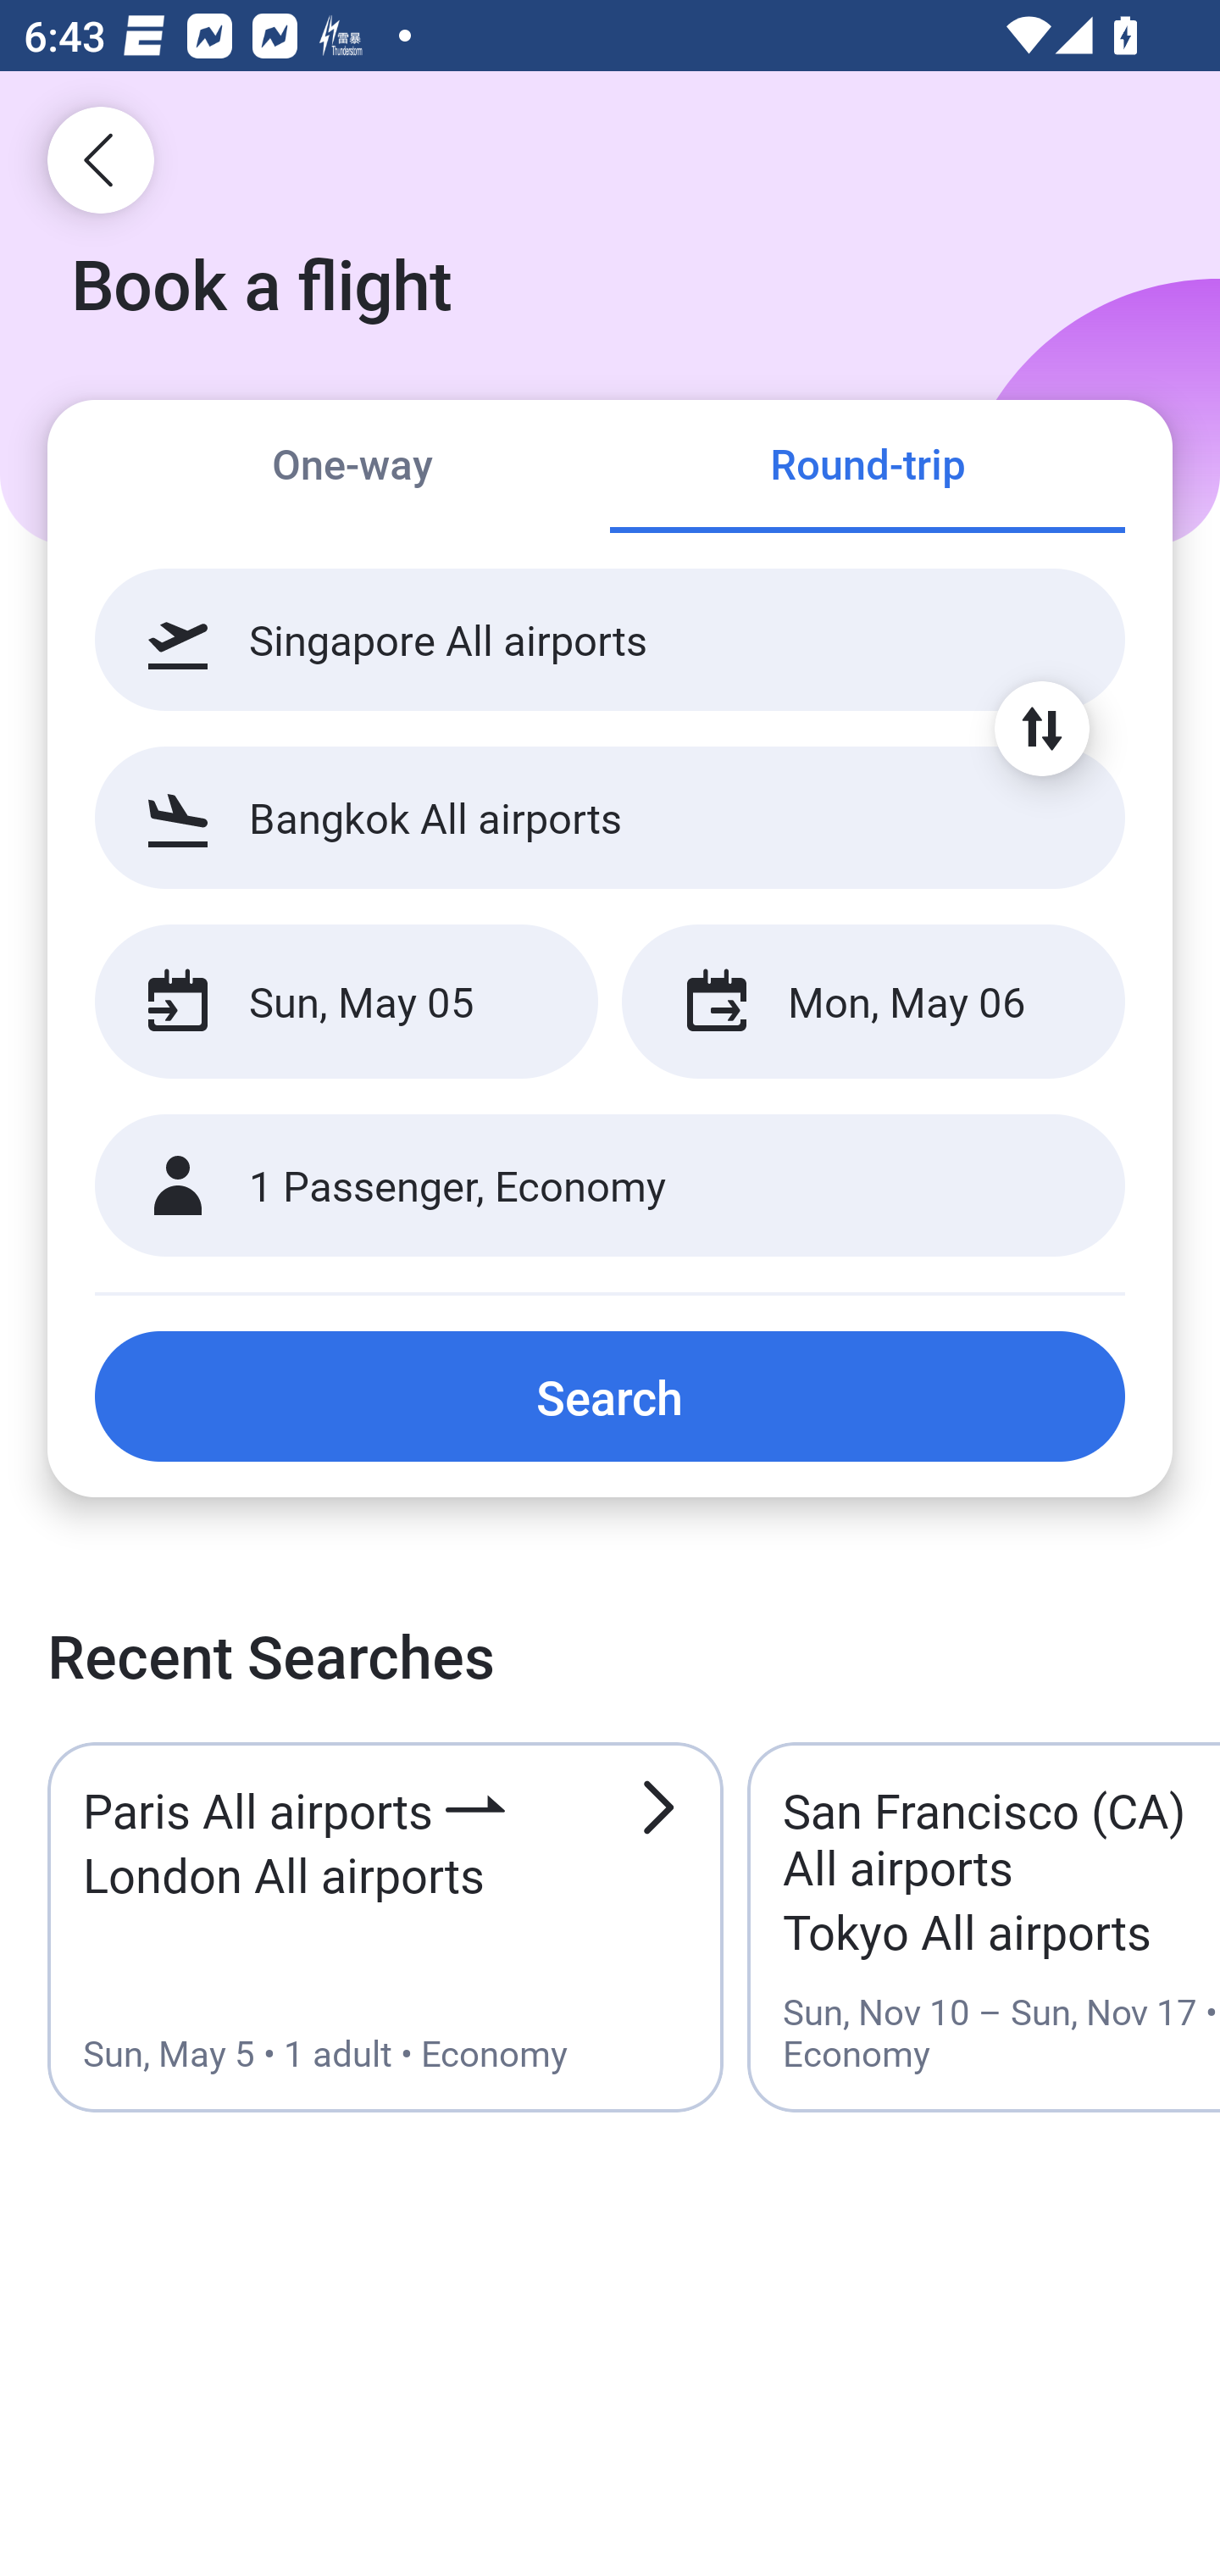 The image size is (1220, 2576). Describe the element at coordinates (346, 1002) in the screenshot. I see `Sun, May 05` at that location.